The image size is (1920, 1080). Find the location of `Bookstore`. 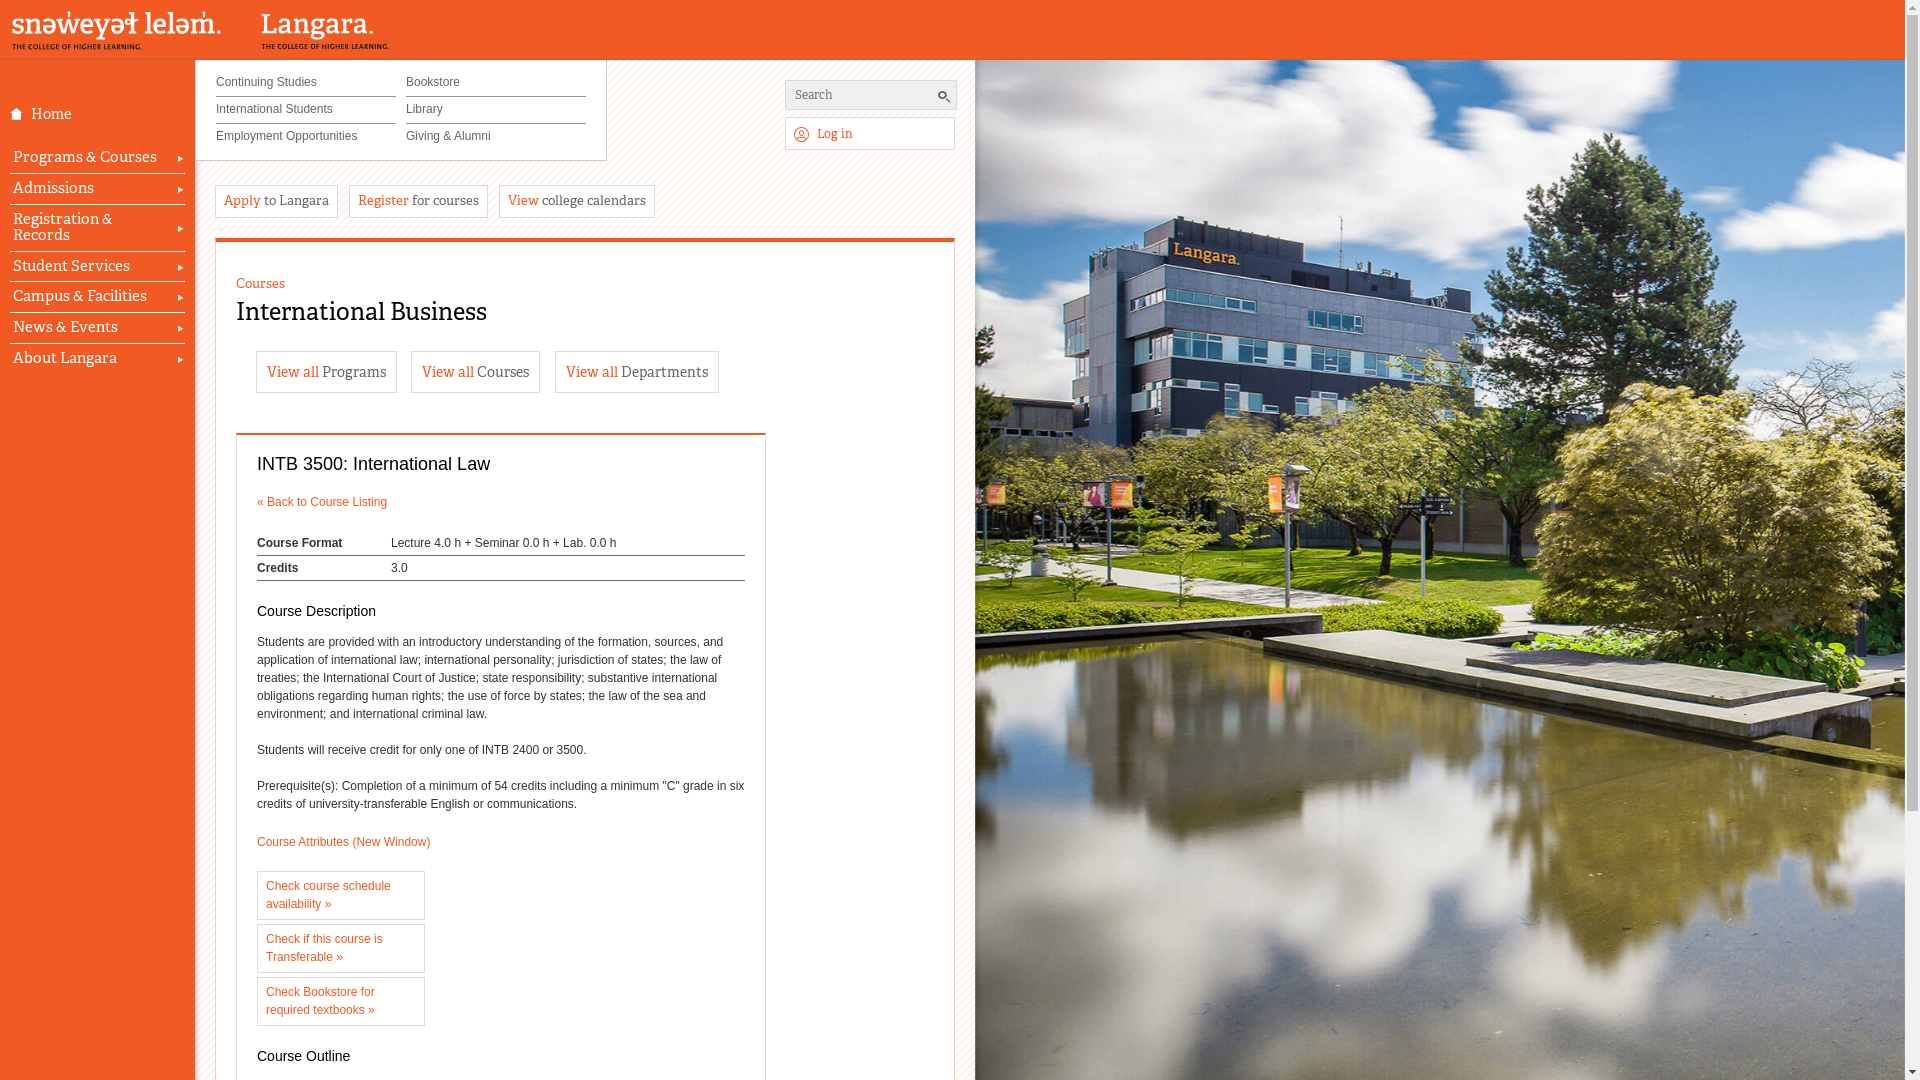

Bookstore is located at coordinates (496, 84).